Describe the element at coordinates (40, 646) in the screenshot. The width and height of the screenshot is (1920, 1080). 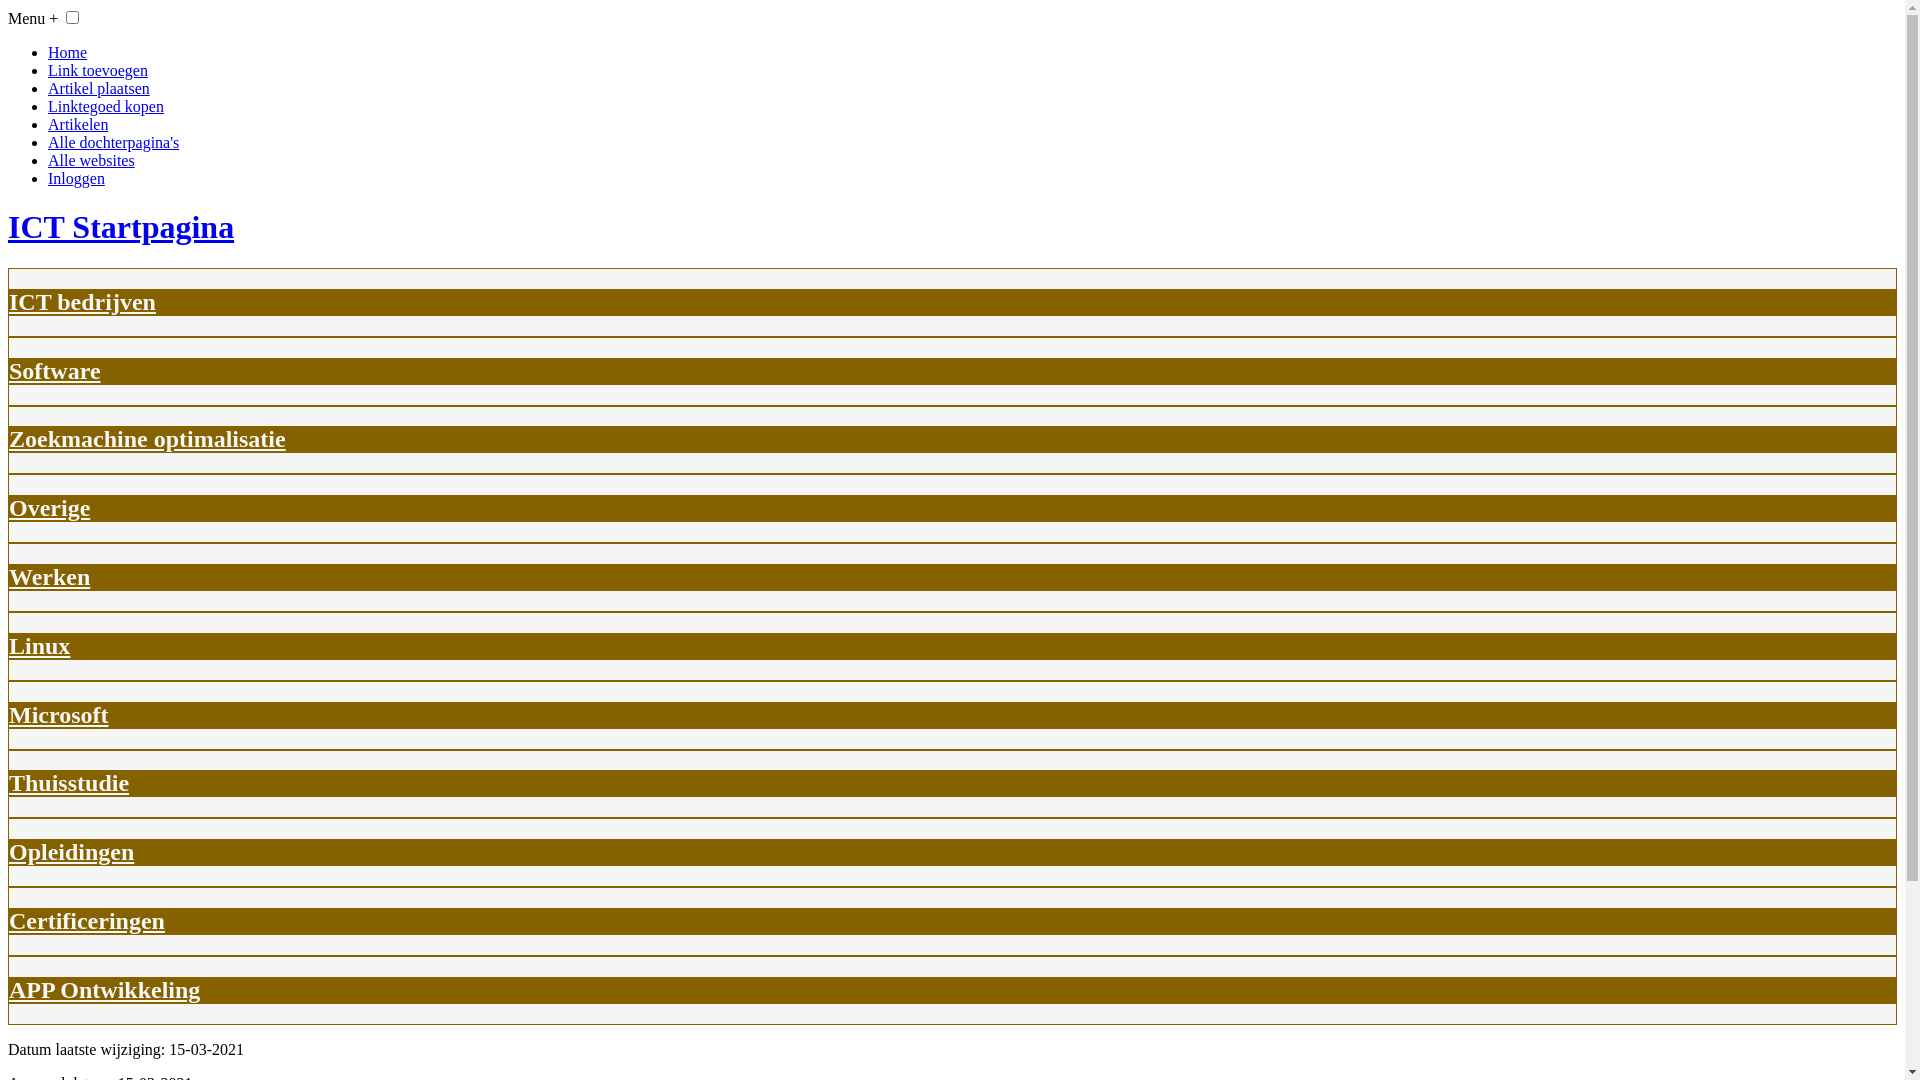
I see `Linux` at that location.